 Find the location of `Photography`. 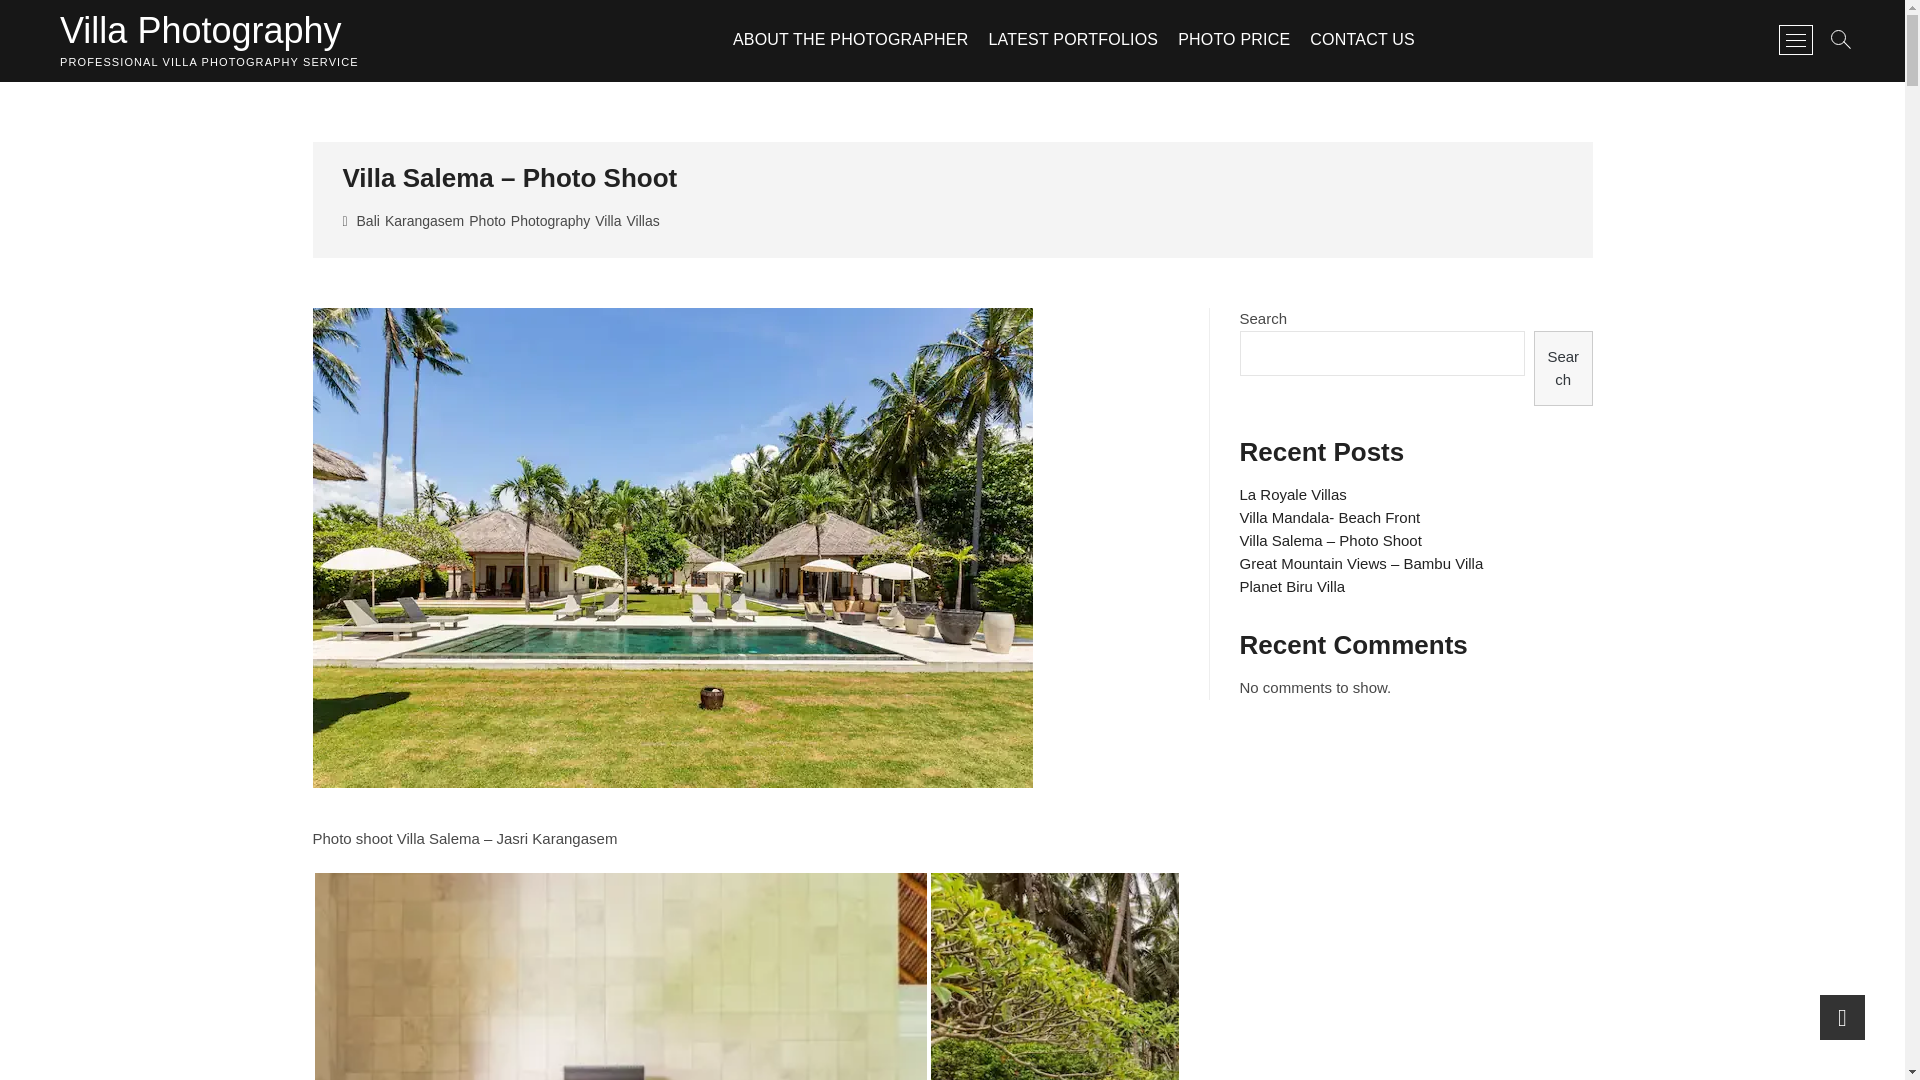

Photography is located at coordinates (552, 223).